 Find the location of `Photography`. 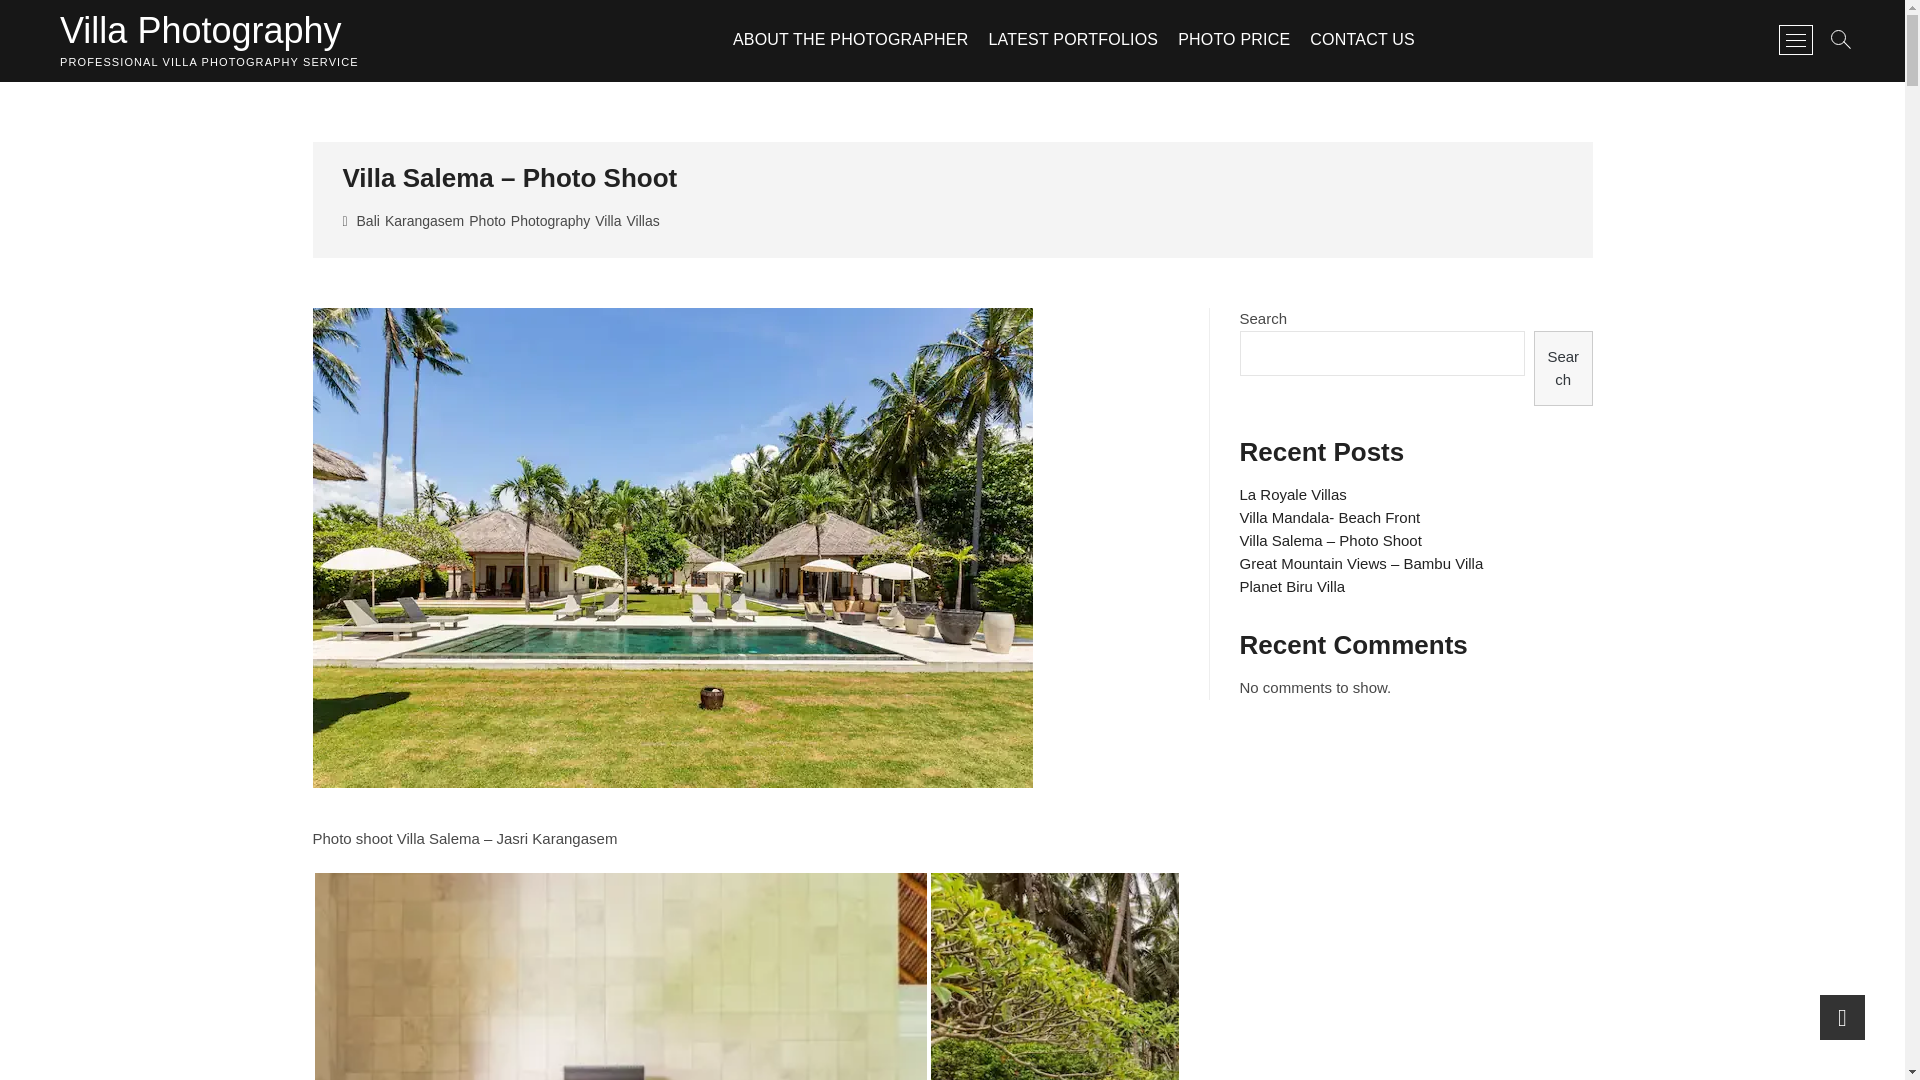

Photography is located at coordinates (552, 223).